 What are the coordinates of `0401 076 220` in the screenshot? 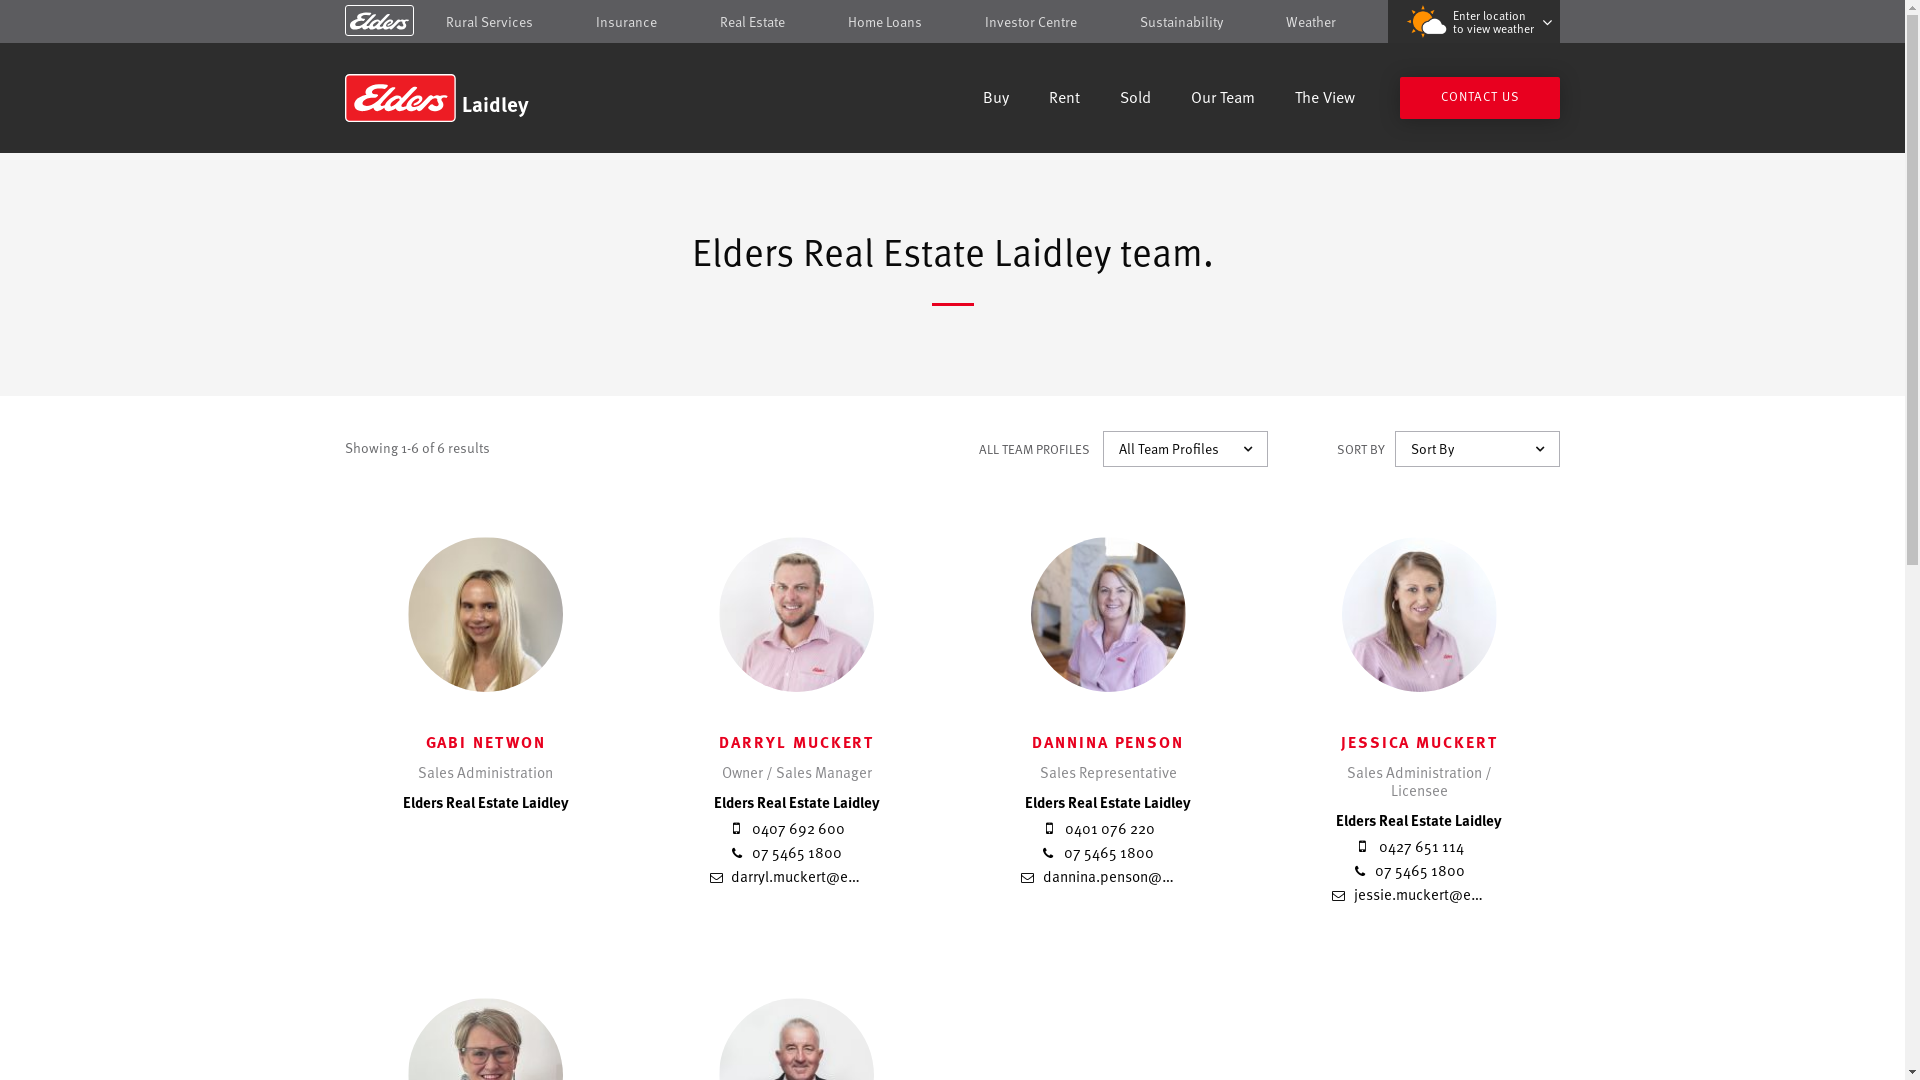 It's located at (1097, 828).